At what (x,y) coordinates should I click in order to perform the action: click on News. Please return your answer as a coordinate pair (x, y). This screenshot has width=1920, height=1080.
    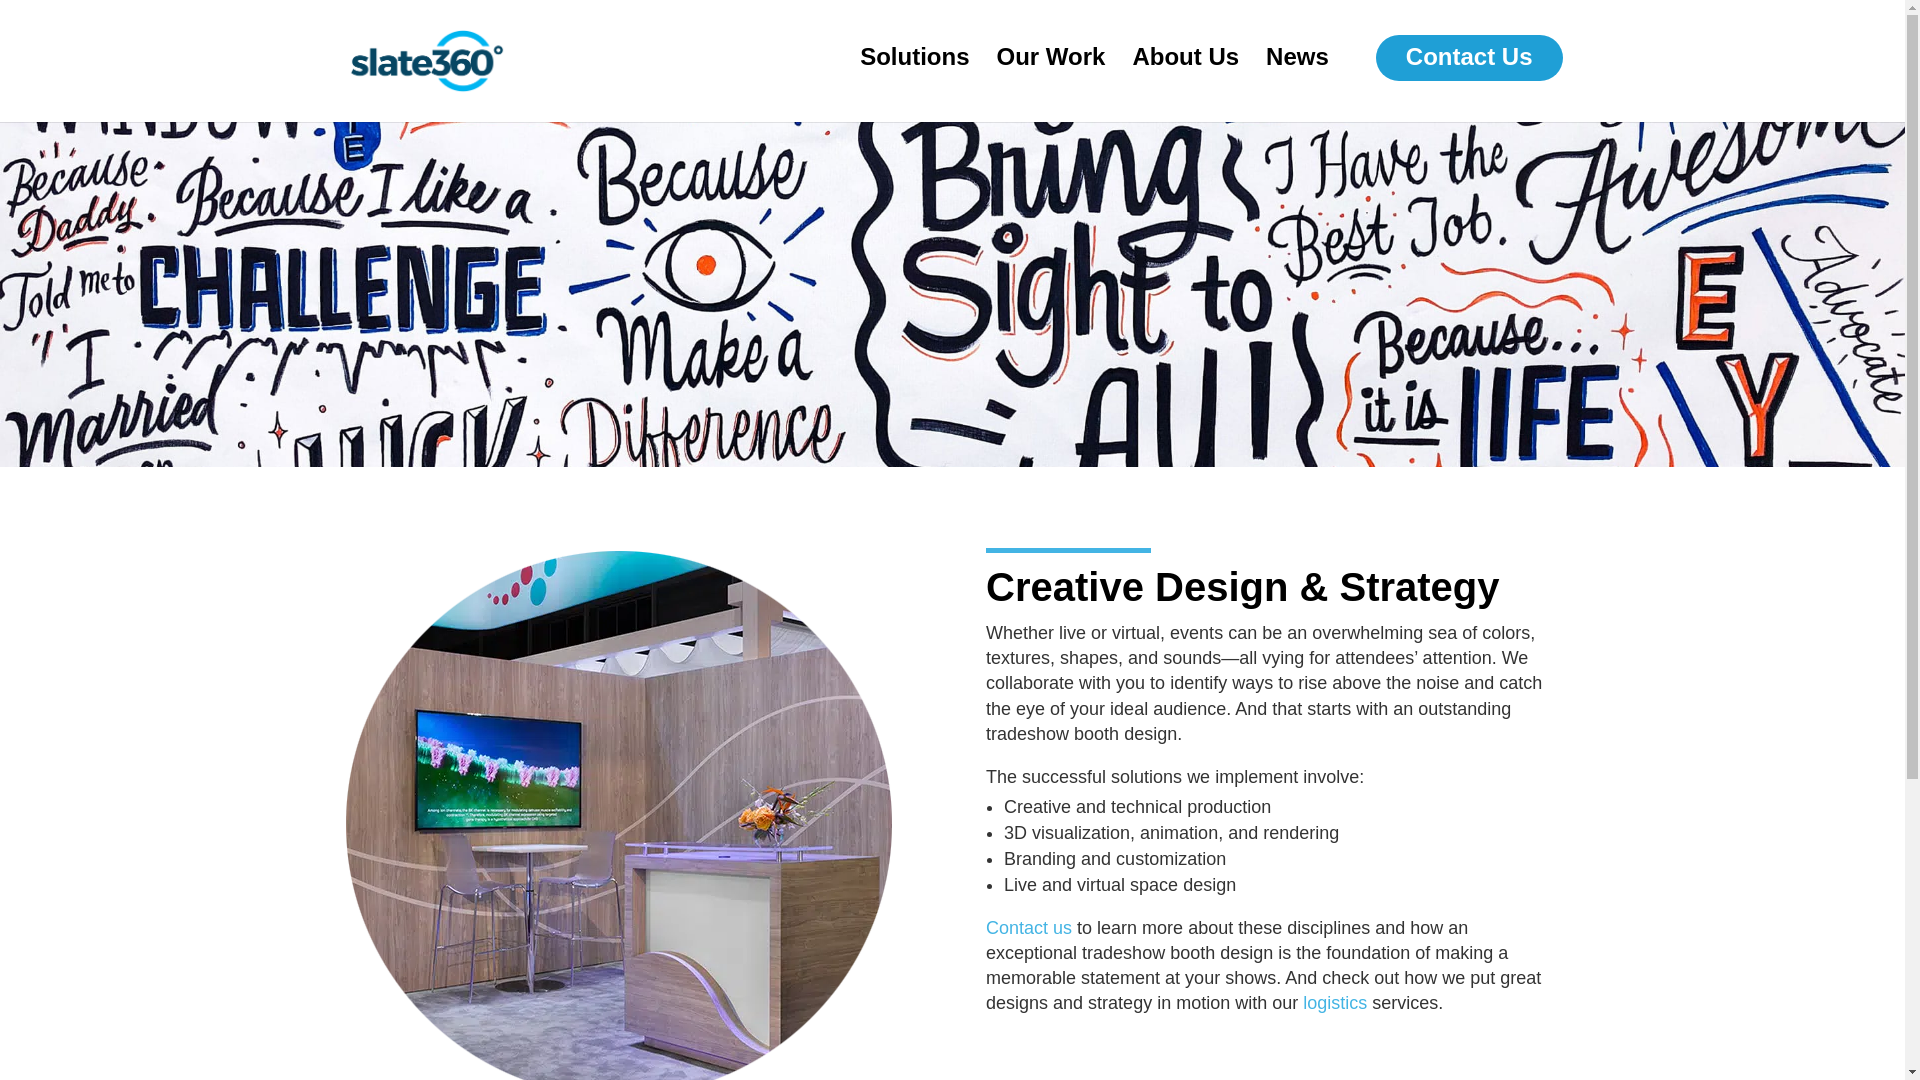
    Looking at the image, I should click on (1296, 73).